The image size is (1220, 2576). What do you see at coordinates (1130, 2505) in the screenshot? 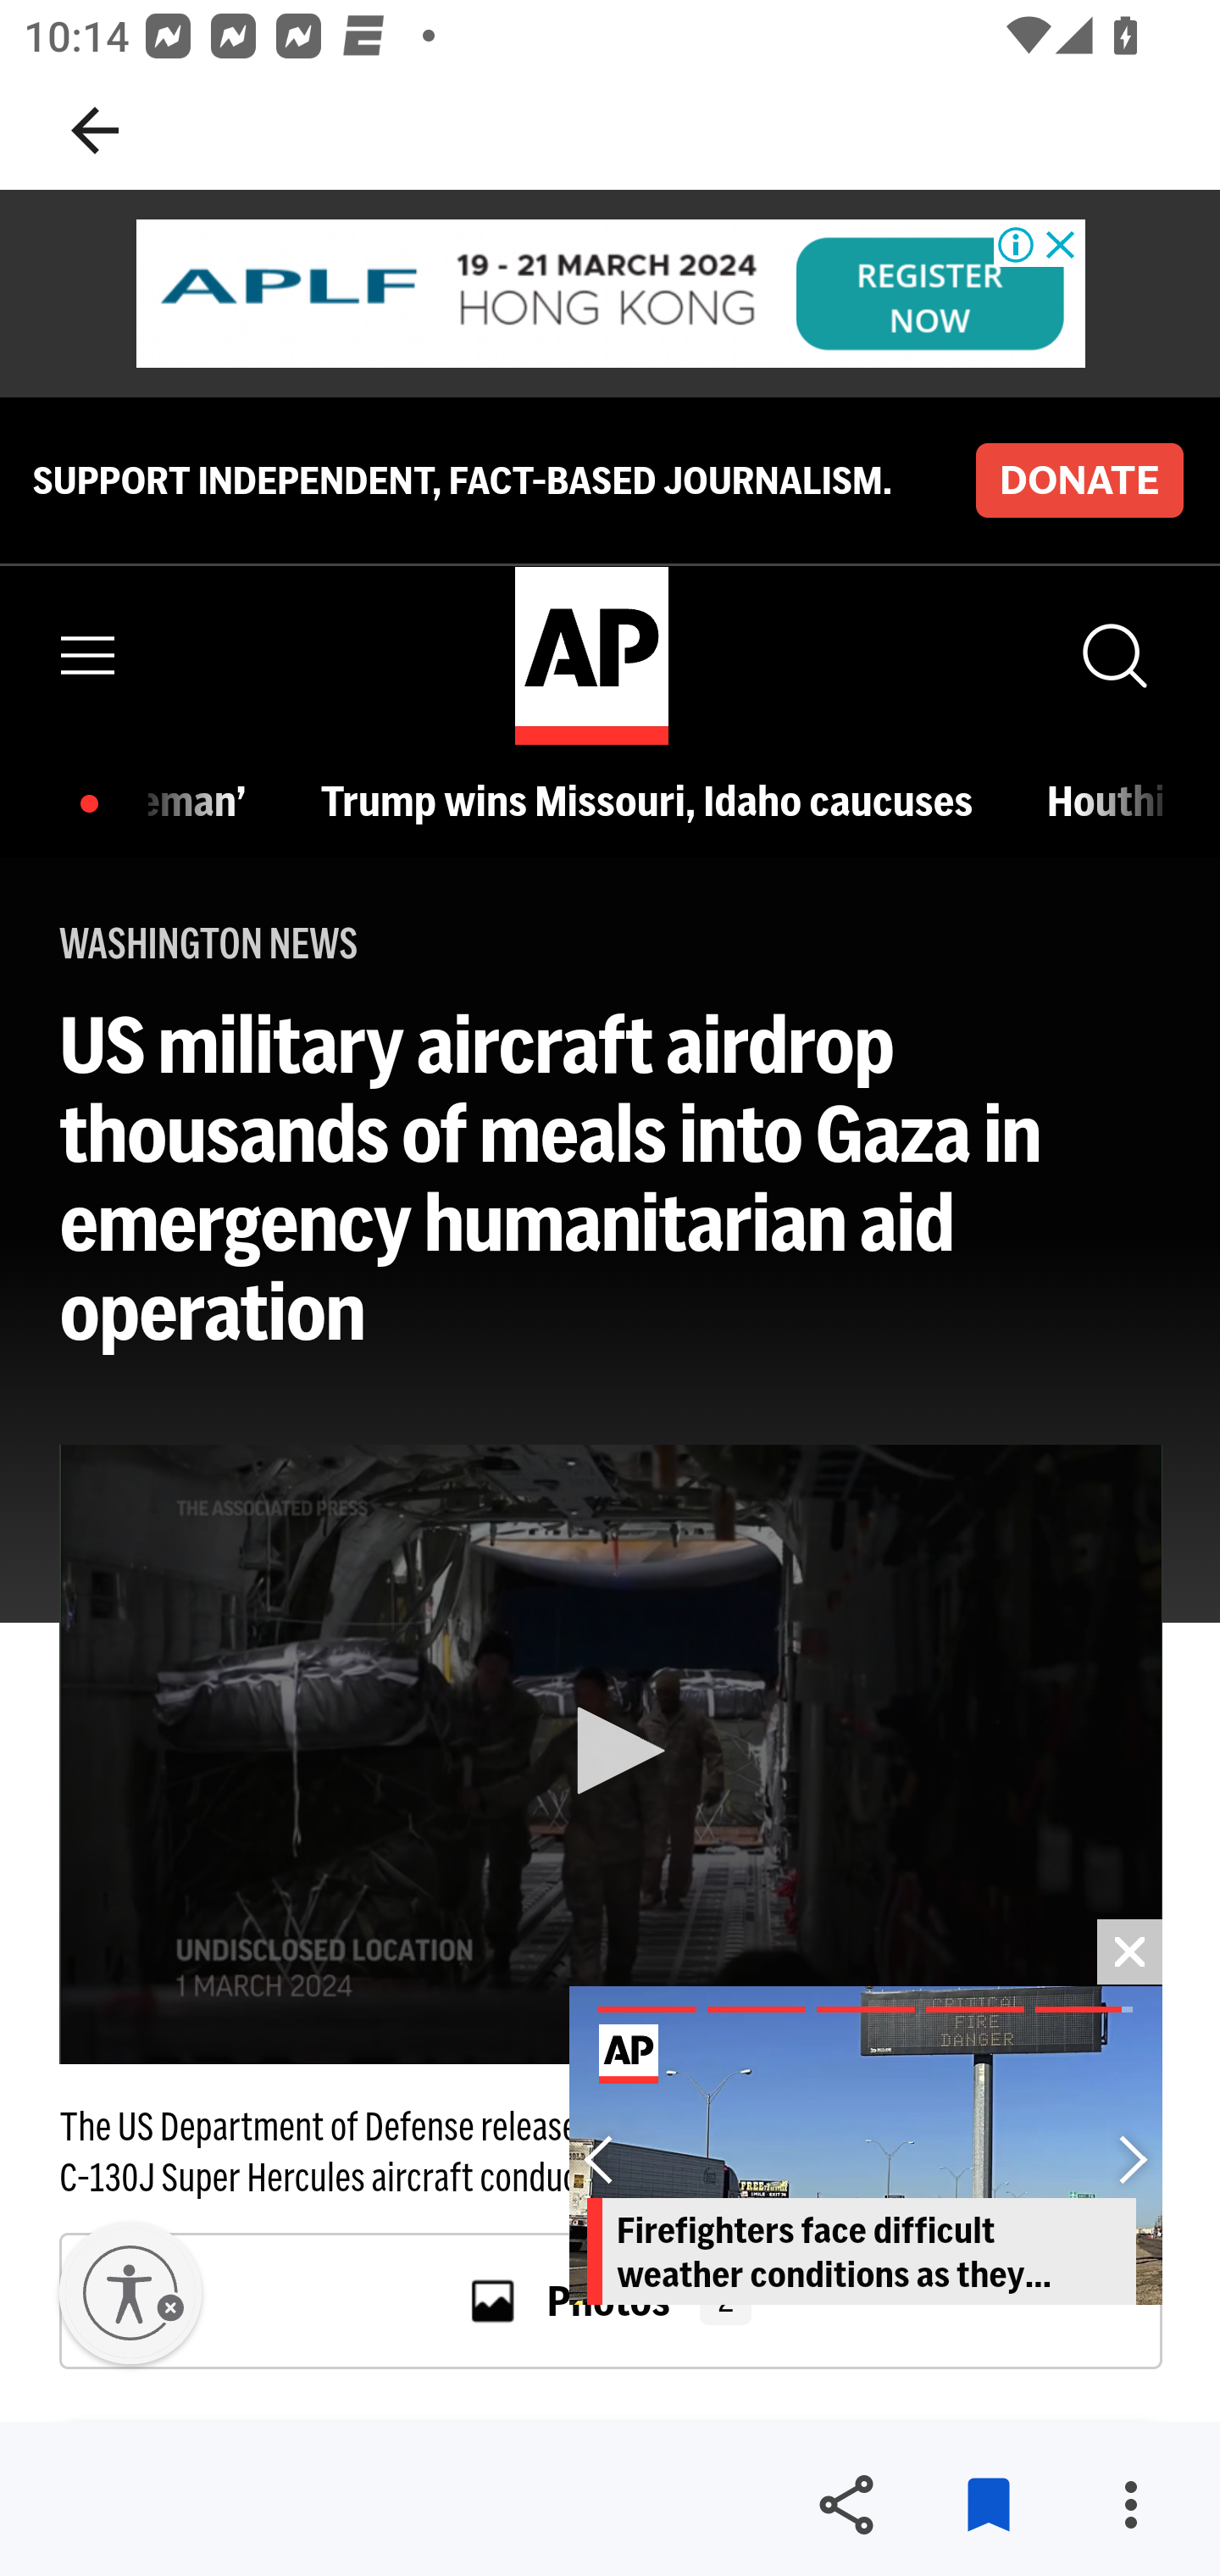
I see `More options` at bounding box center [1130, 2505].